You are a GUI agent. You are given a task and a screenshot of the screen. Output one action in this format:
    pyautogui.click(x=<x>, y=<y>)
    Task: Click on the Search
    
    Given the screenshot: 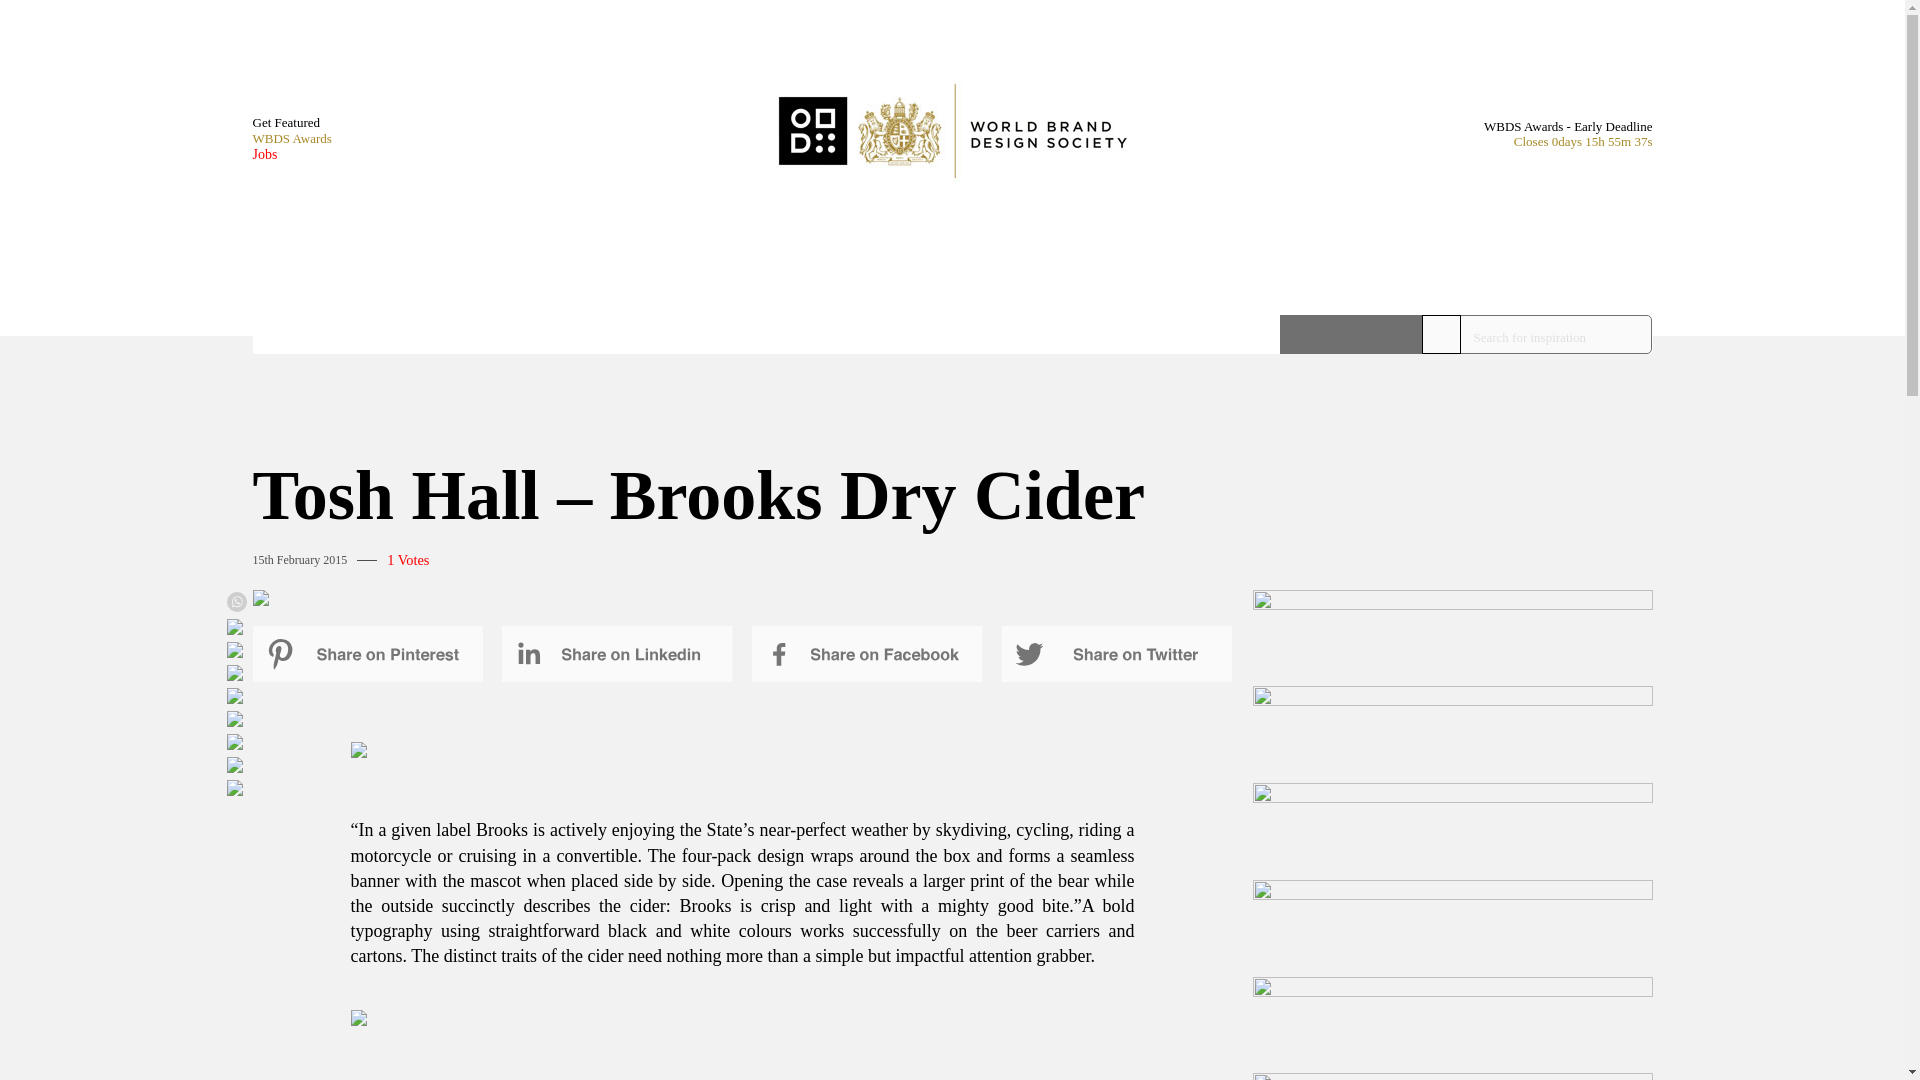 What is the action you would take?
    pyautogui.click(x=1351, y=334)
    